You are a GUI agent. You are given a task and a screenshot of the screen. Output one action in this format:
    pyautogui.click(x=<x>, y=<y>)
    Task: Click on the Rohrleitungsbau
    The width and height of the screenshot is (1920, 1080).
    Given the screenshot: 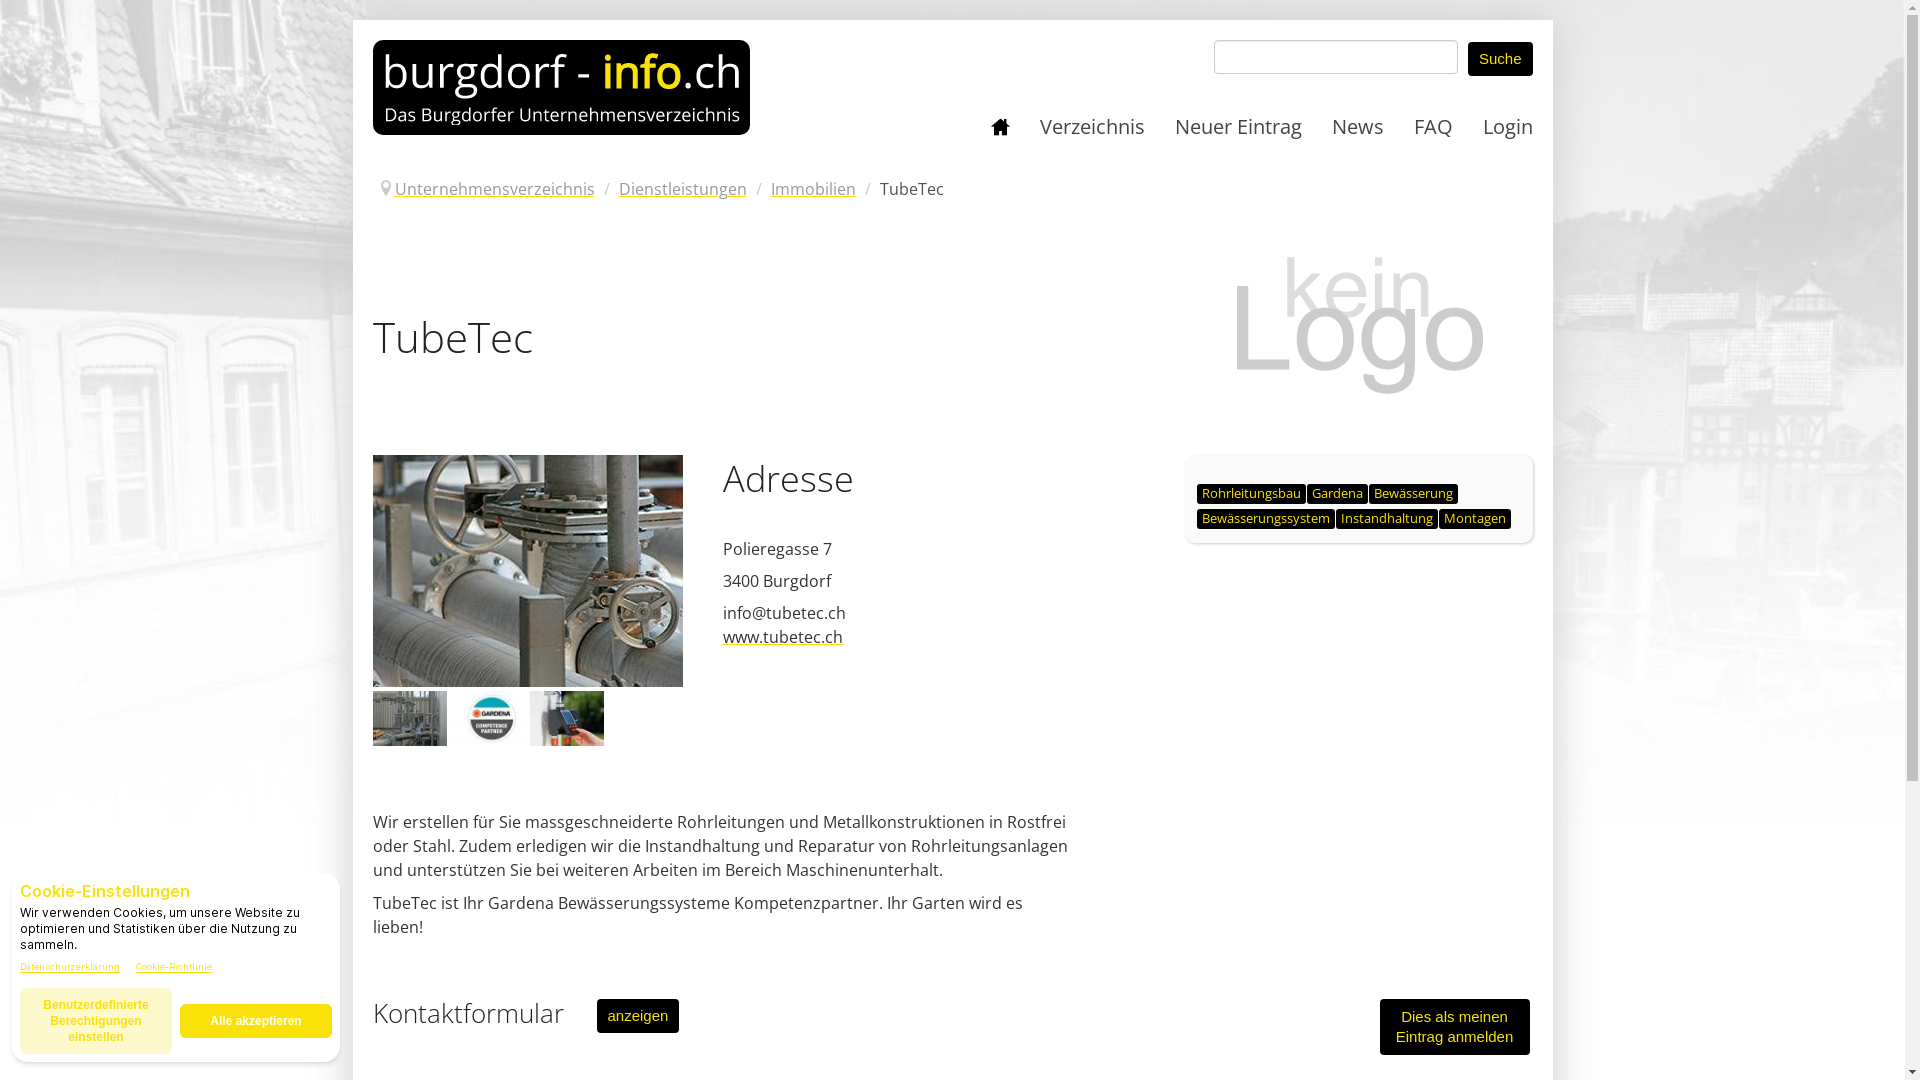 What is the action you would take?
    pyautogui.click(x=1250, y=494)
    